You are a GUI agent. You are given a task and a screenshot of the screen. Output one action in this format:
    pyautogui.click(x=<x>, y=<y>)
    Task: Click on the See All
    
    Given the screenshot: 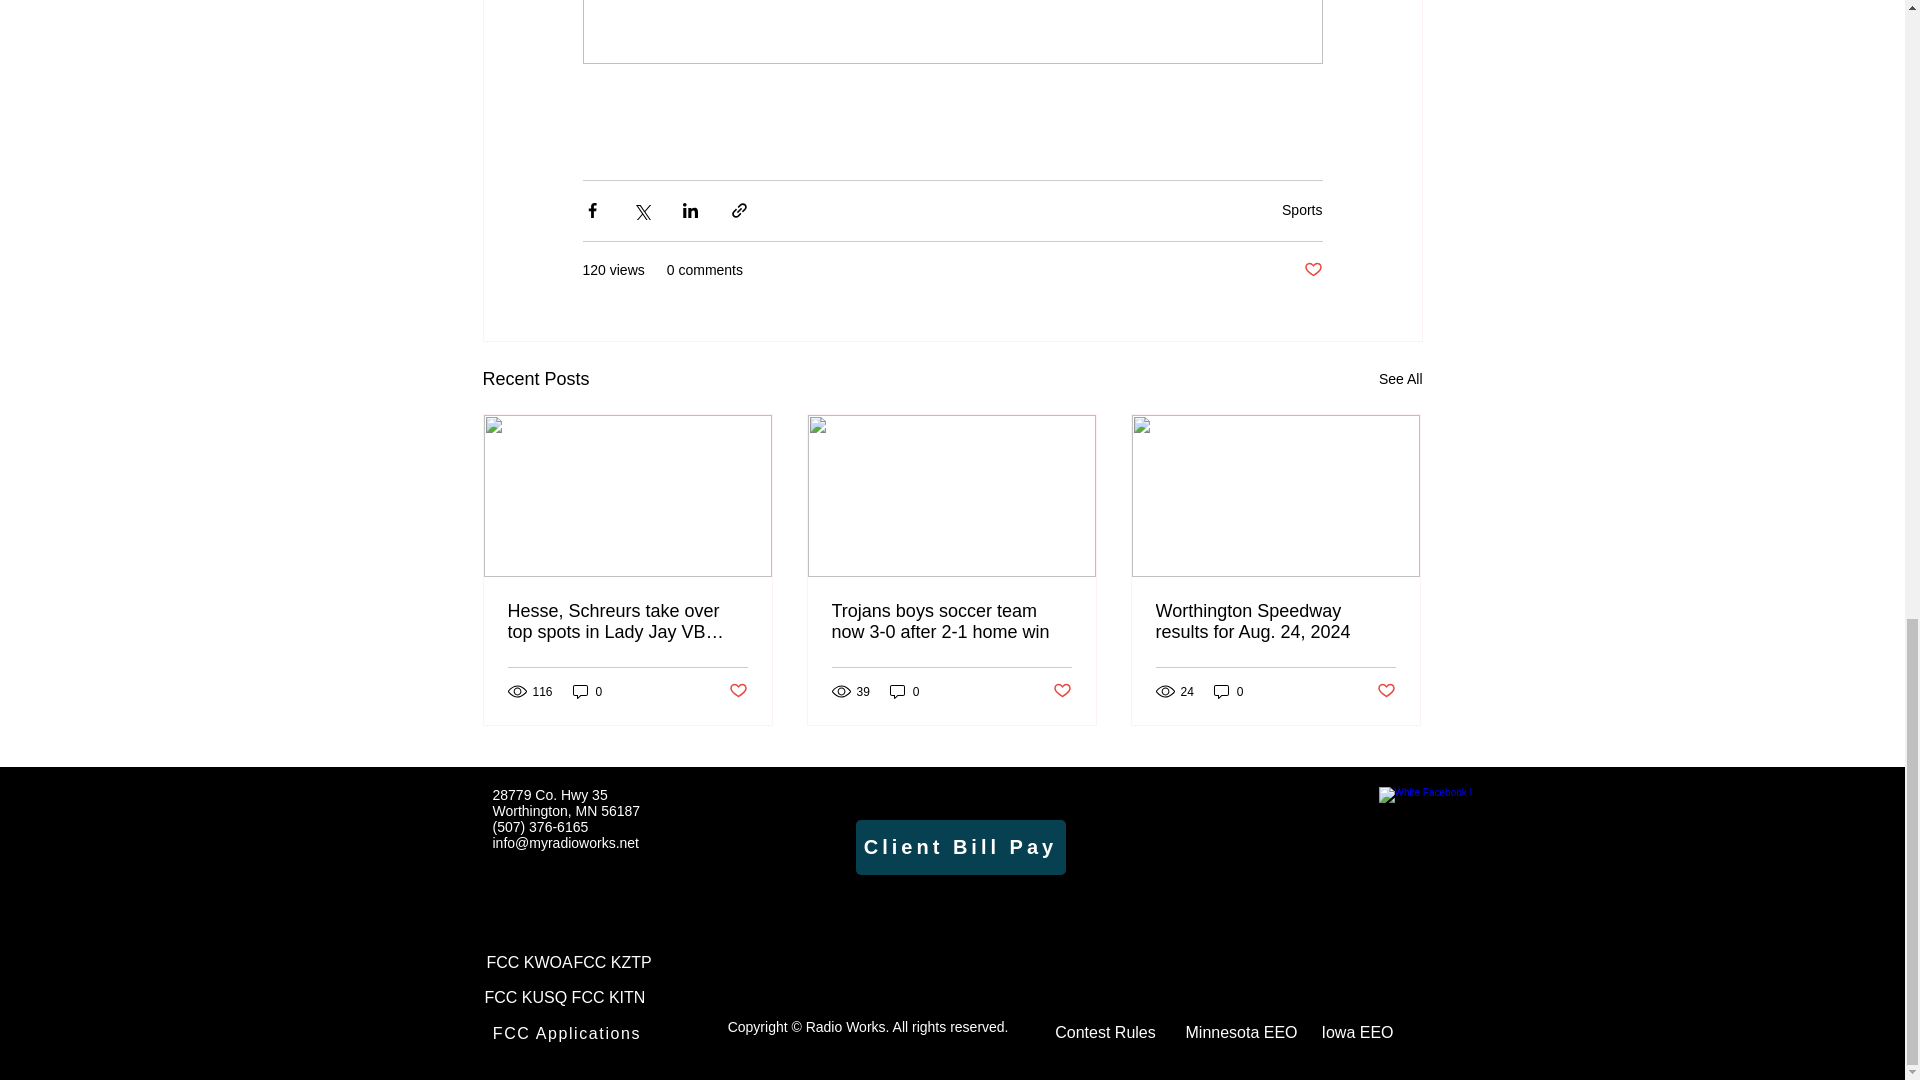 What is the action you would take?
    pyautogui.click(x=1400, y=380)
    